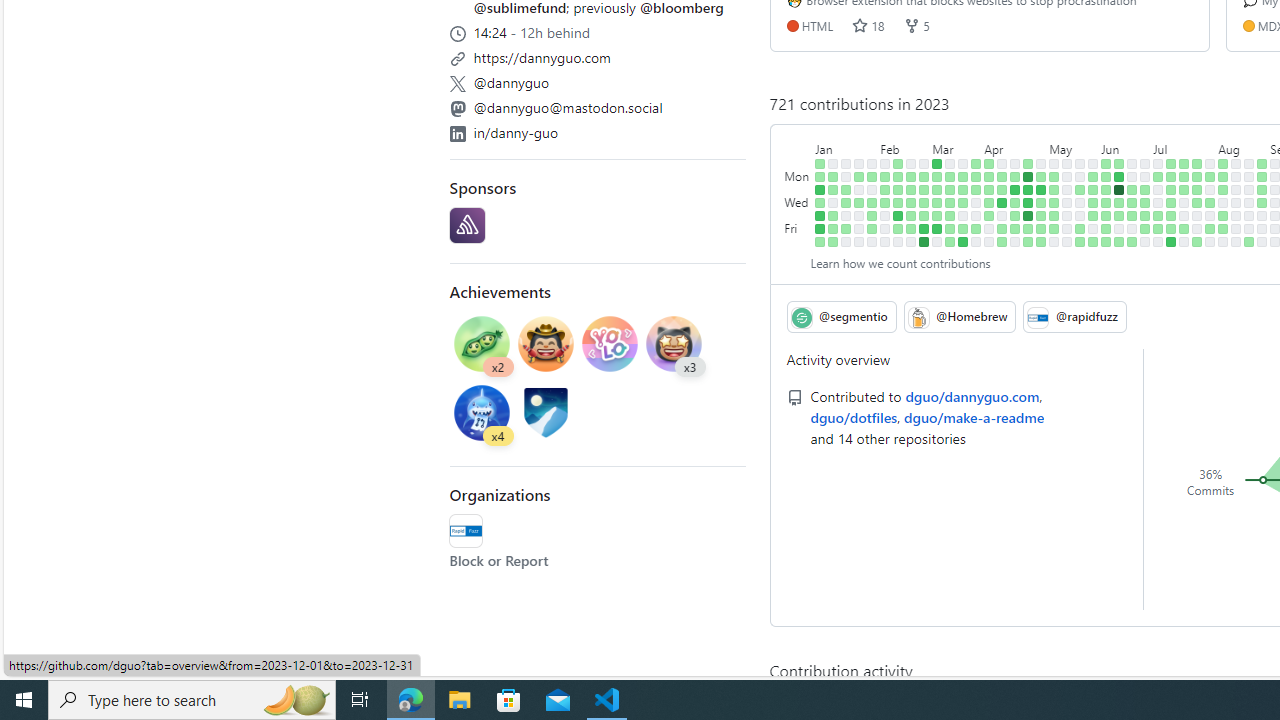 The image size is (1280, 720). What do you see at coordinates (820, 228) in the screenshot?
I see `12 contributions on January 6th.` at bounding box center [820, 228].